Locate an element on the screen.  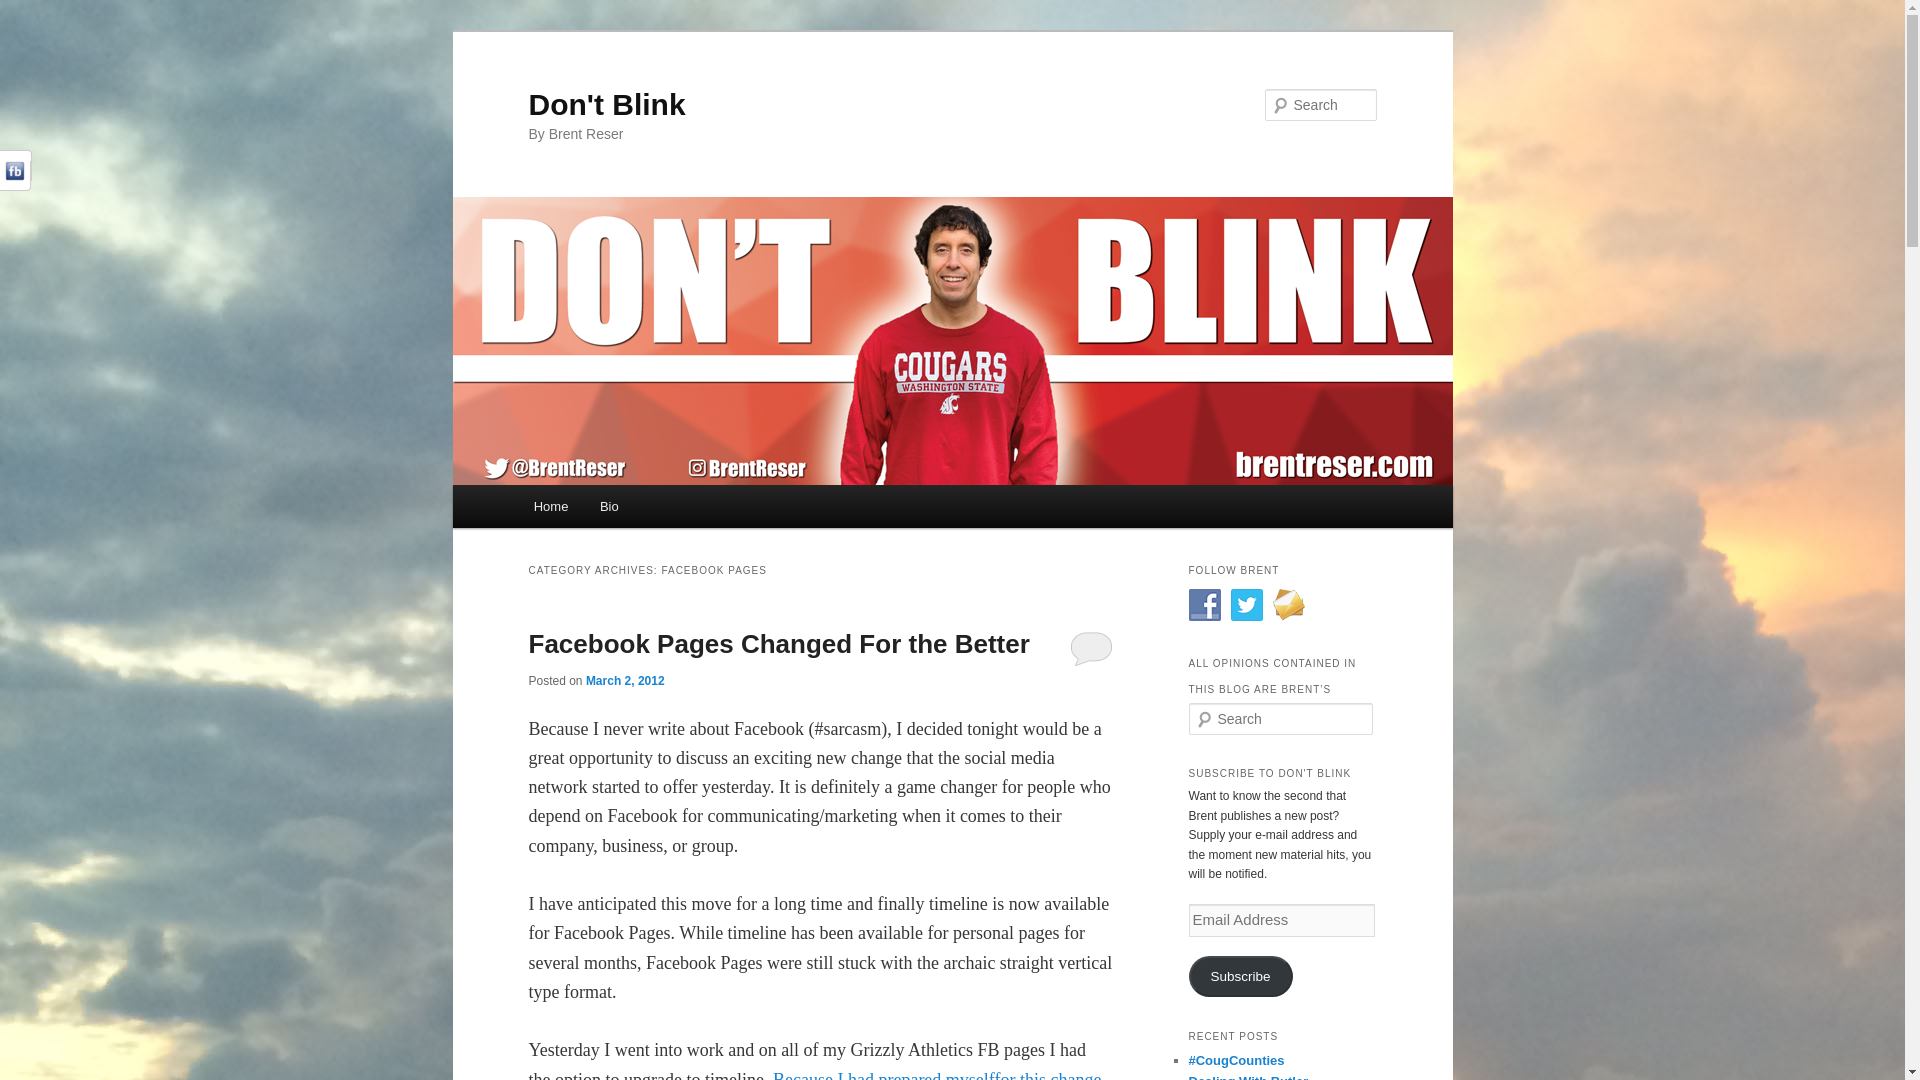
Skip to secondary content is located at coordinates (632, 509).